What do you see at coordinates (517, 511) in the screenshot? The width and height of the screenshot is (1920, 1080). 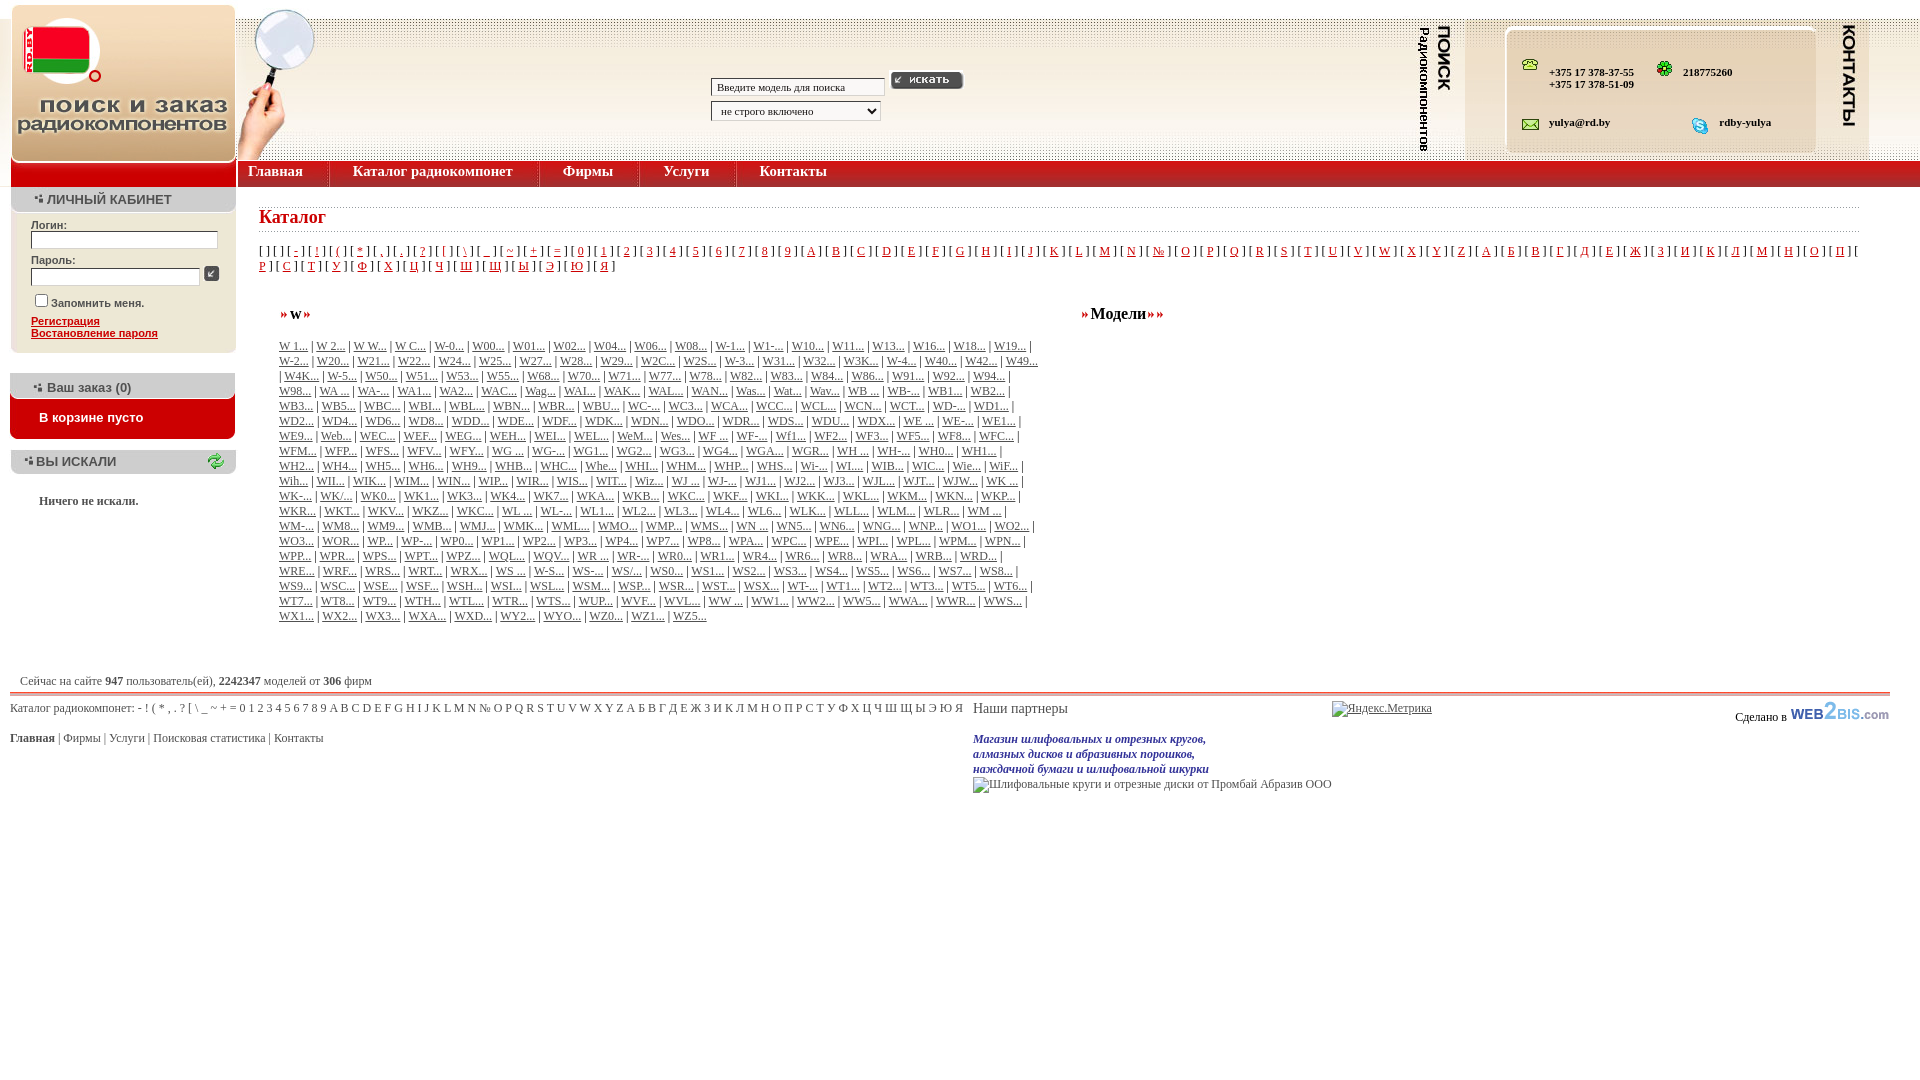 I see `WL ...` at bounding box center [517, 511].